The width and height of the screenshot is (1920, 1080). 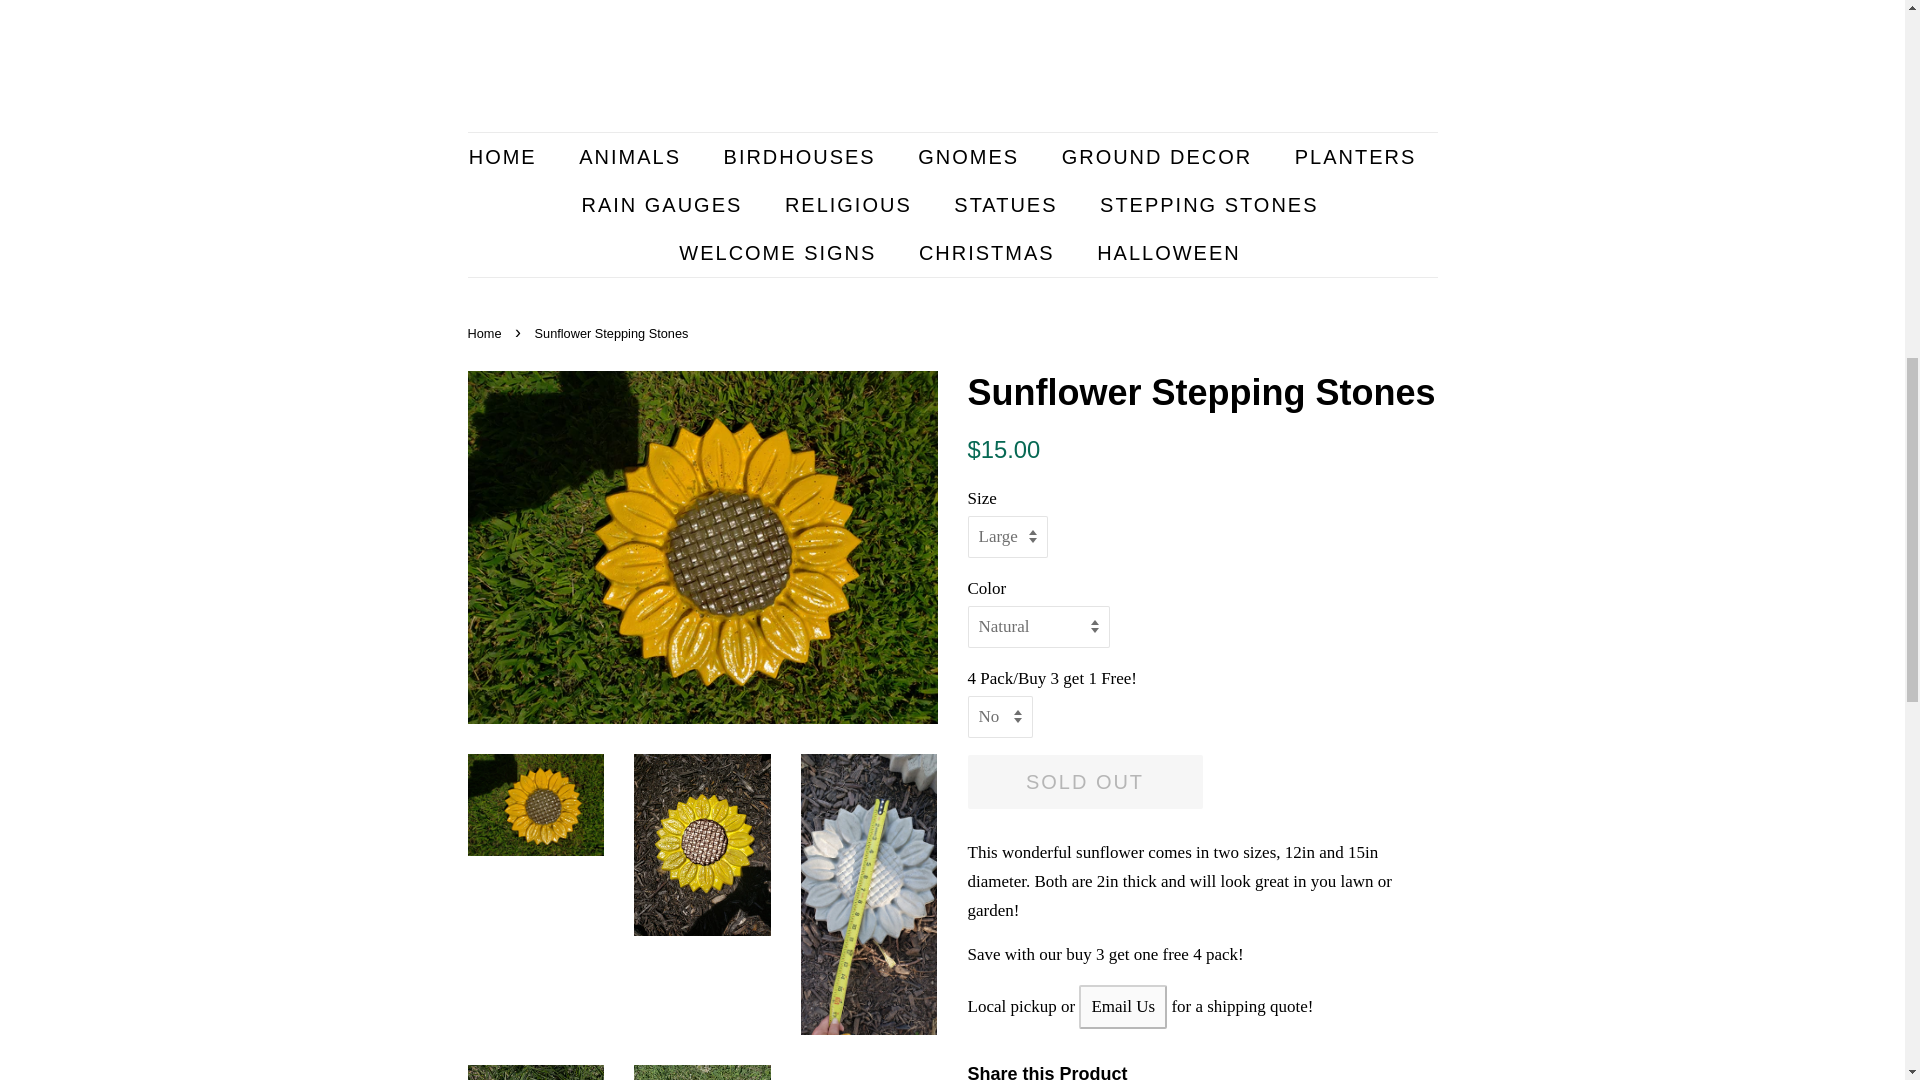 What do you see at coordinates (487, 334) in the screenshot?
I see `Back to the frontpage` at bounding box center [487, 334].